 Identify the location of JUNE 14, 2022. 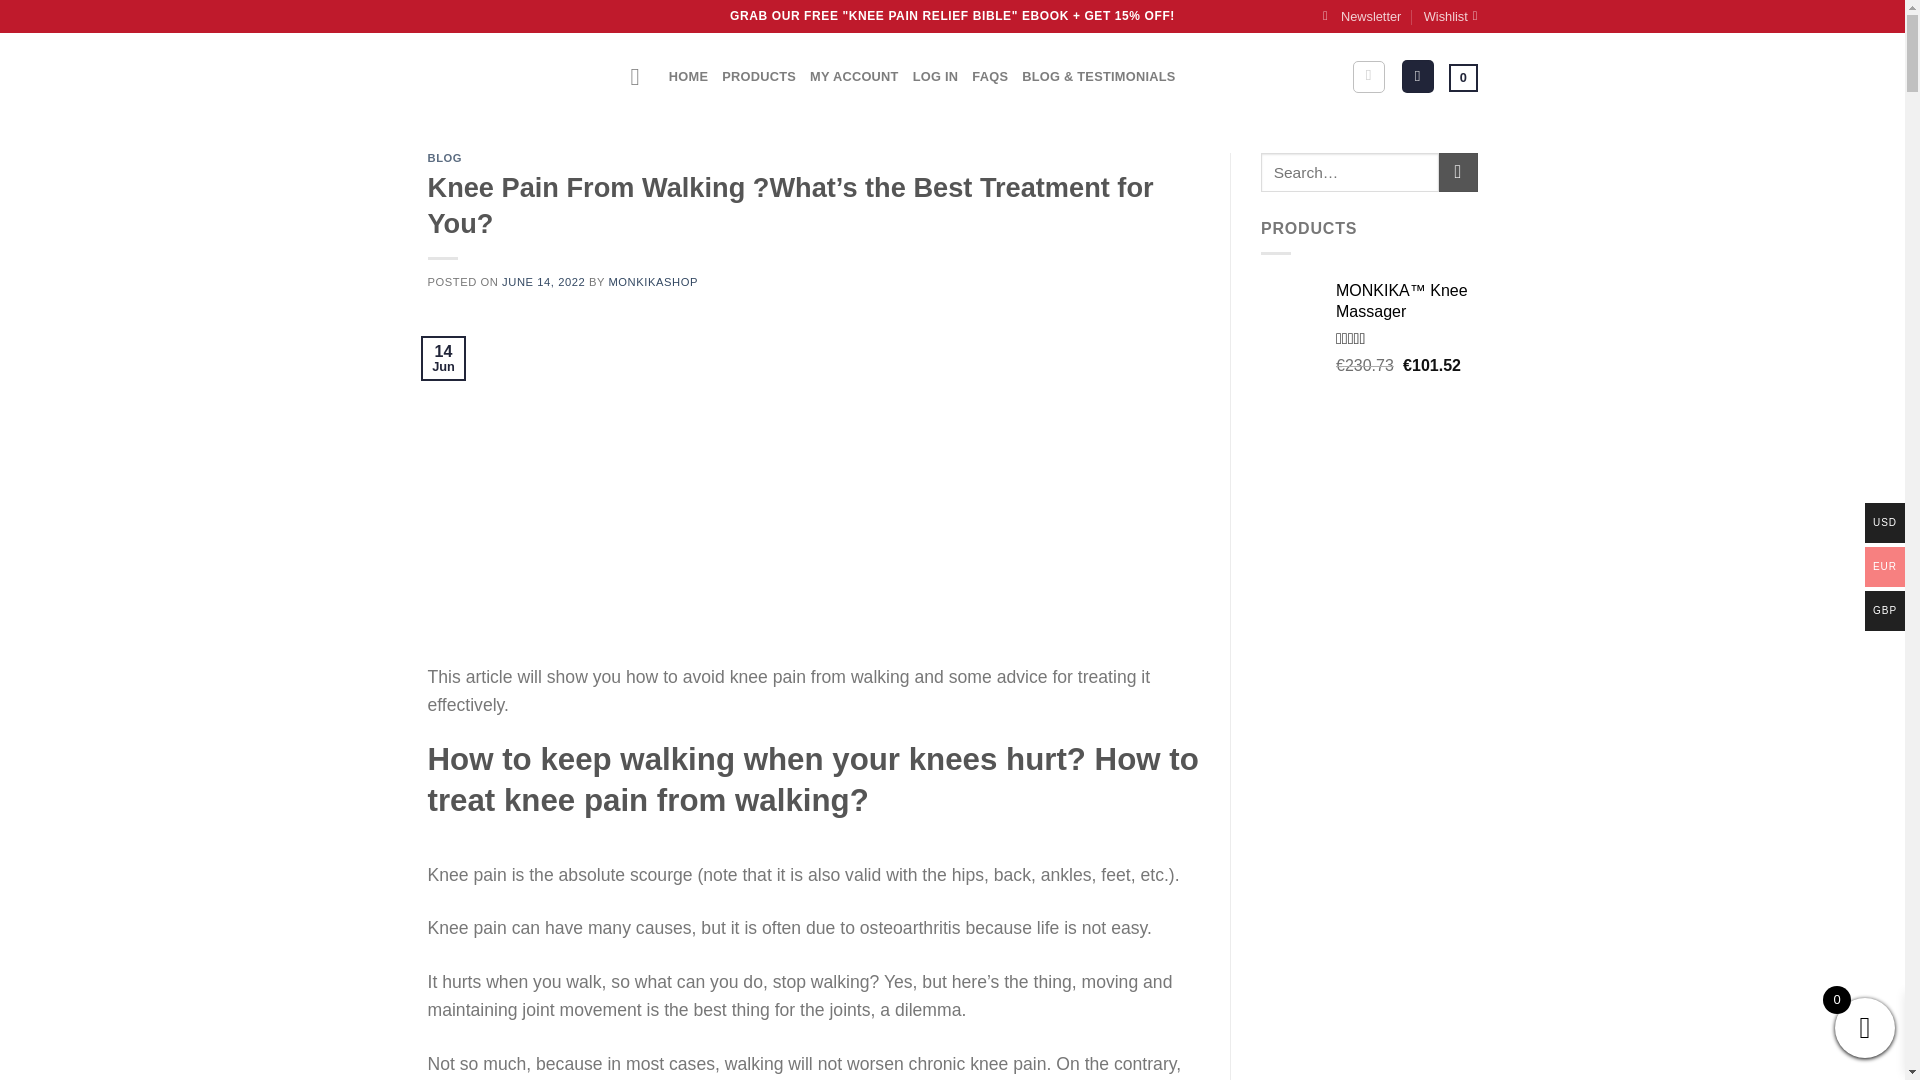
(543, 282).